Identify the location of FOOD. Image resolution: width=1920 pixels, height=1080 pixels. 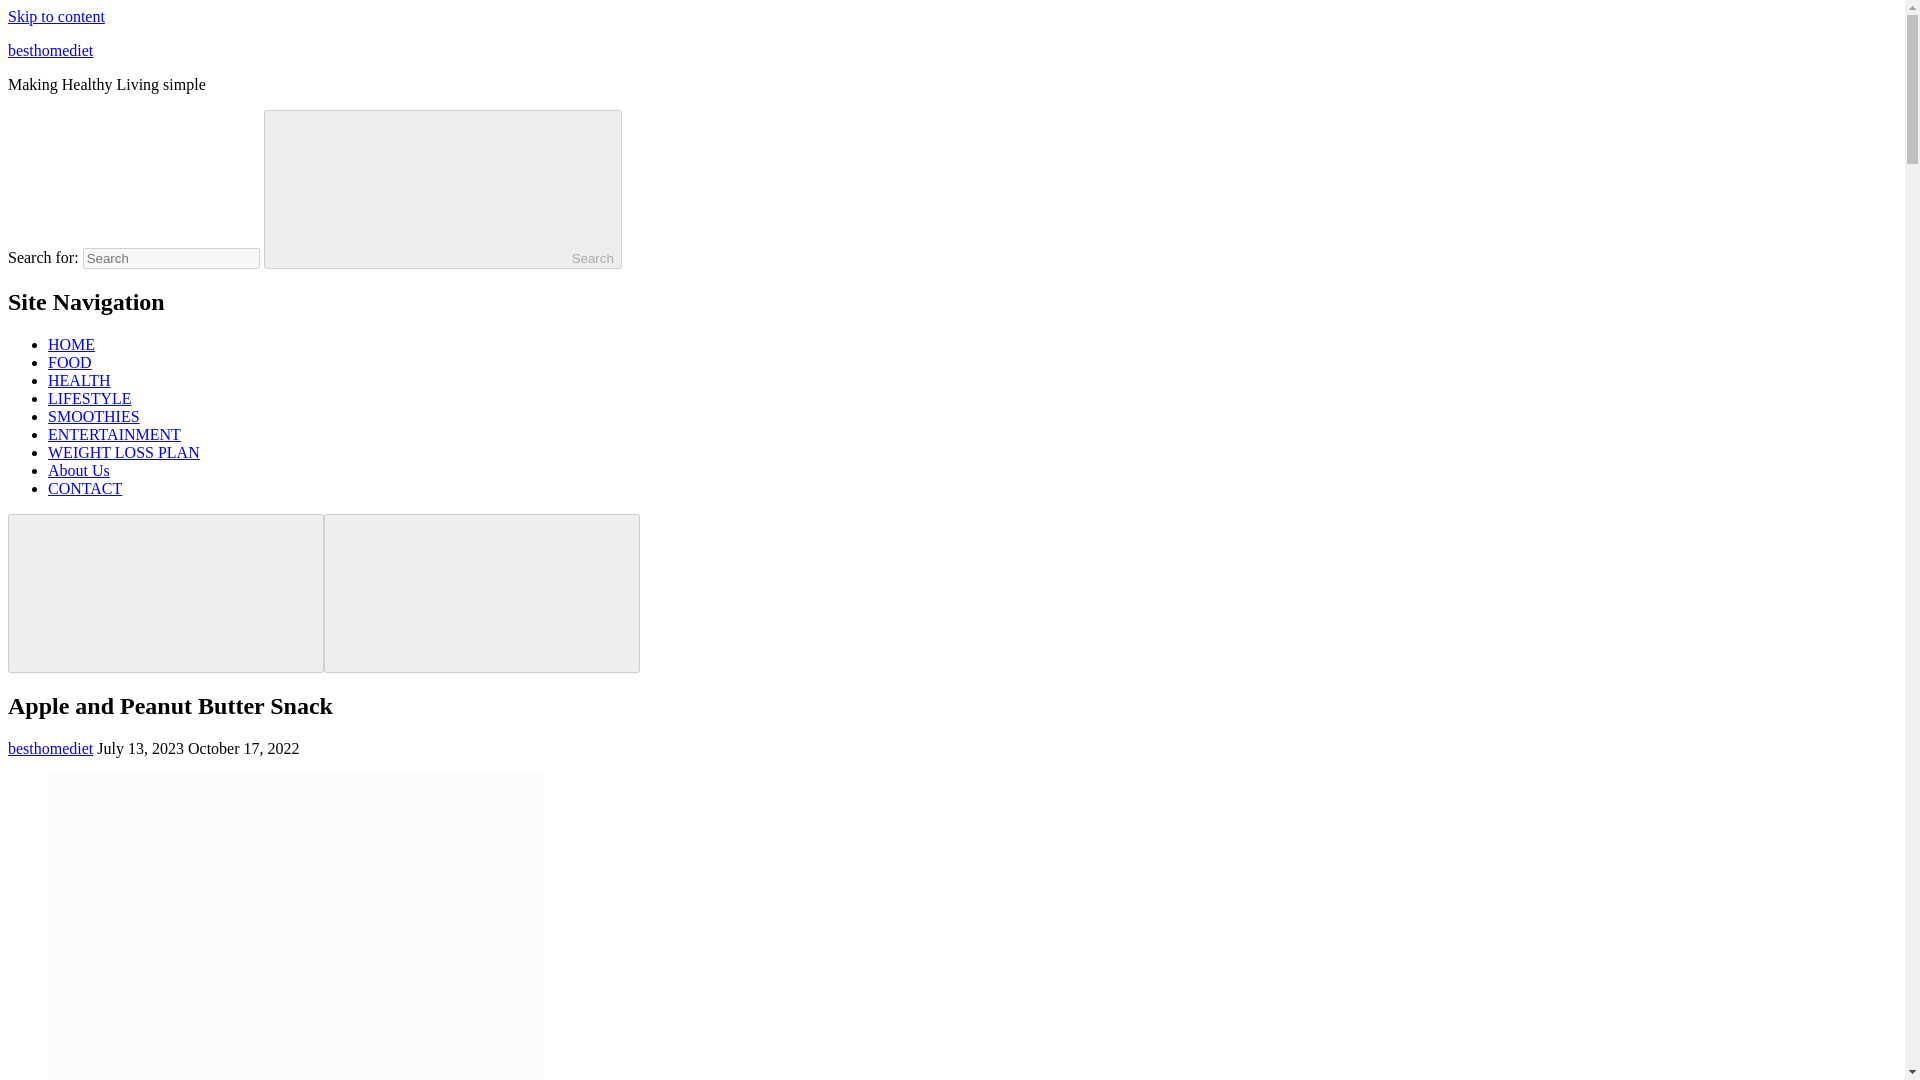
(70, 362).